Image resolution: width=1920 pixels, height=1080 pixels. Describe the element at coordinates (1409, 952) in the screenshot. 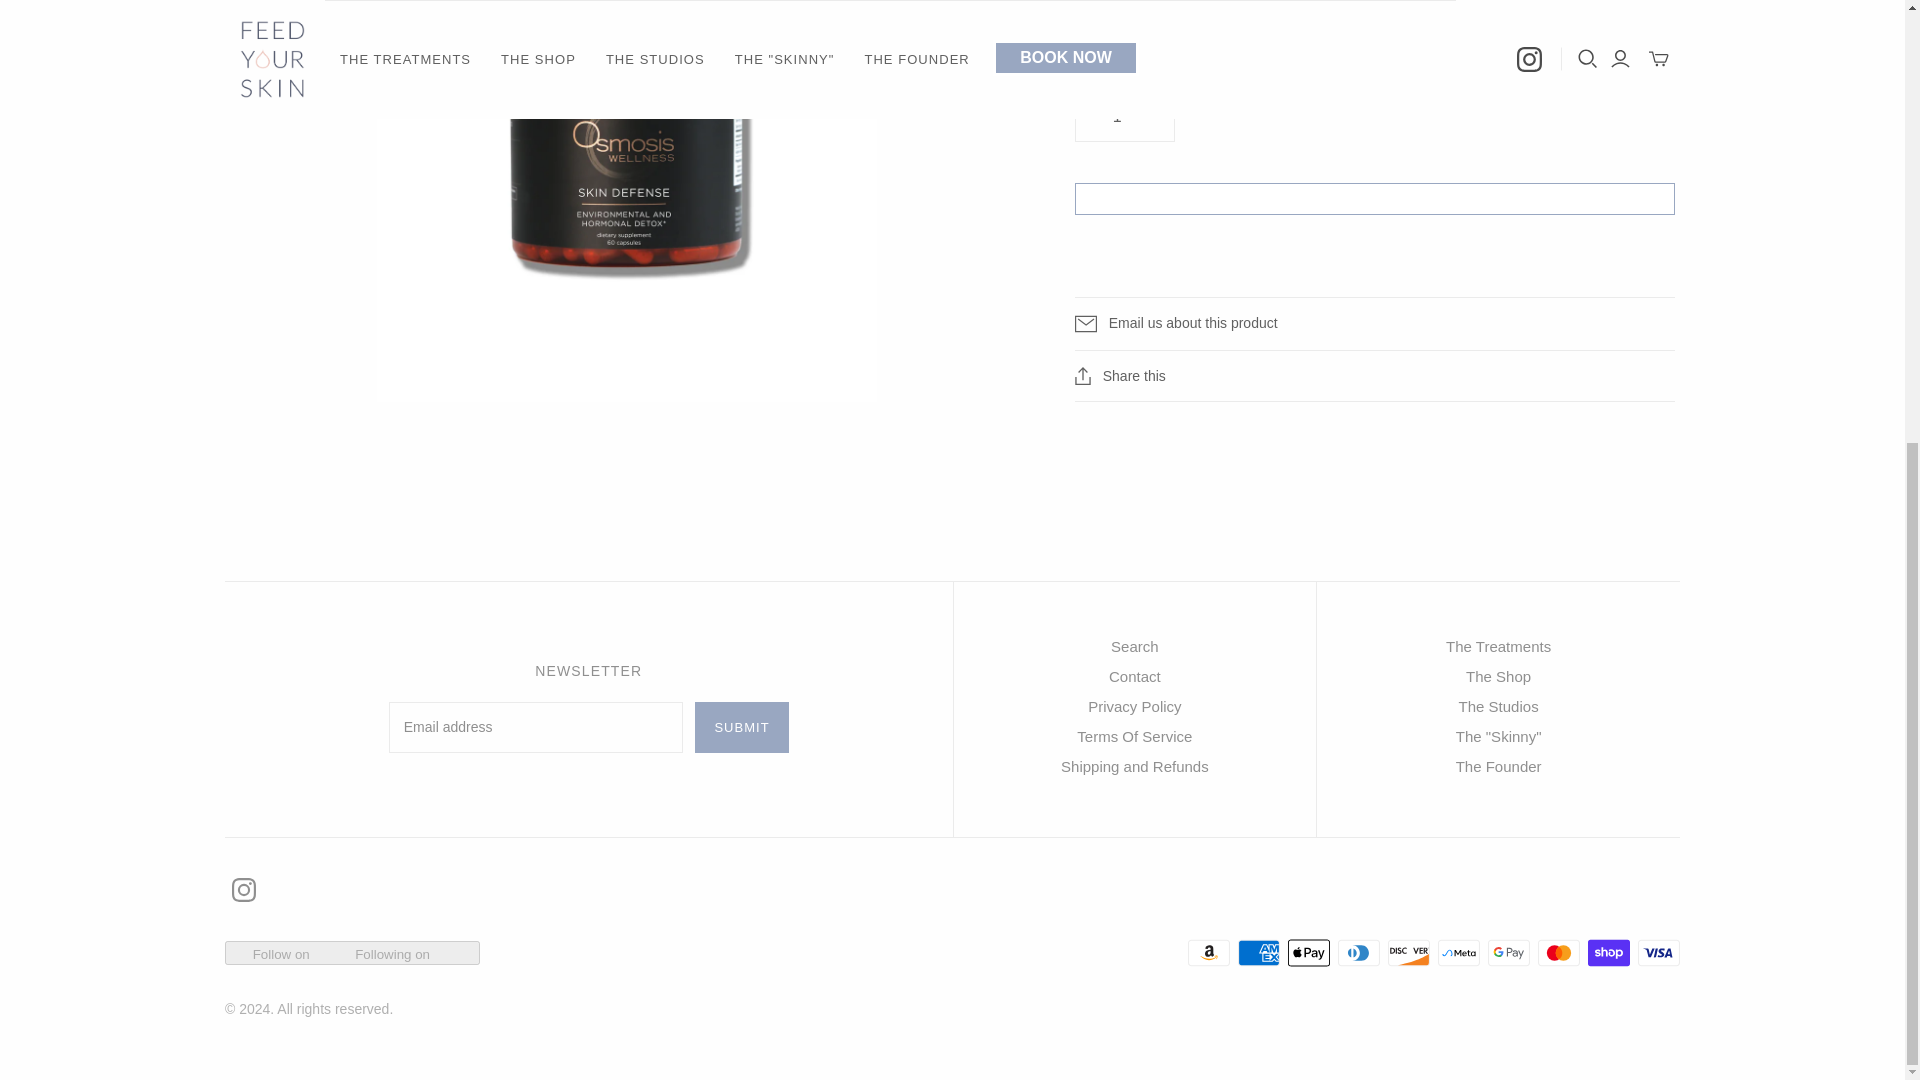

I see `Discover` at that location.